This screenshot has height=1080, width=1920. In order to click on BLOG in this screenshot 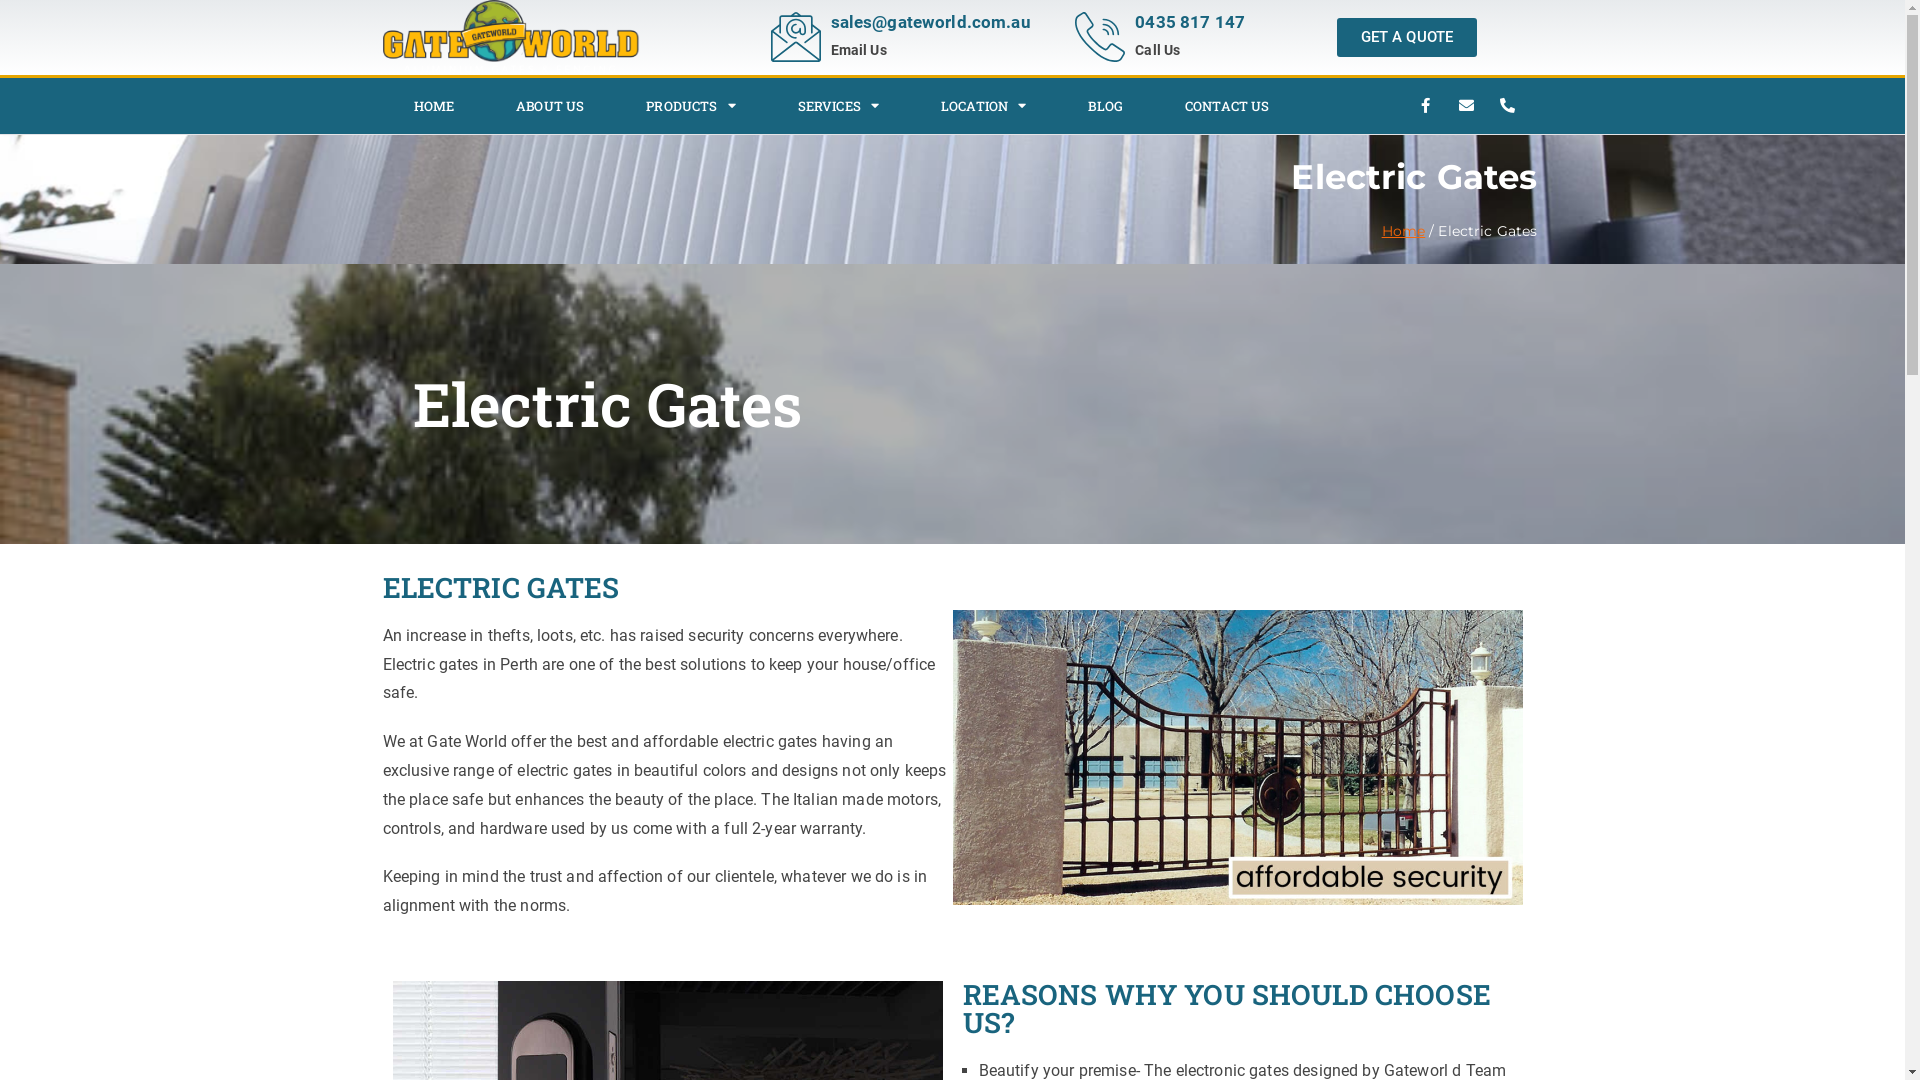, I will do `click(1106, 106)`.